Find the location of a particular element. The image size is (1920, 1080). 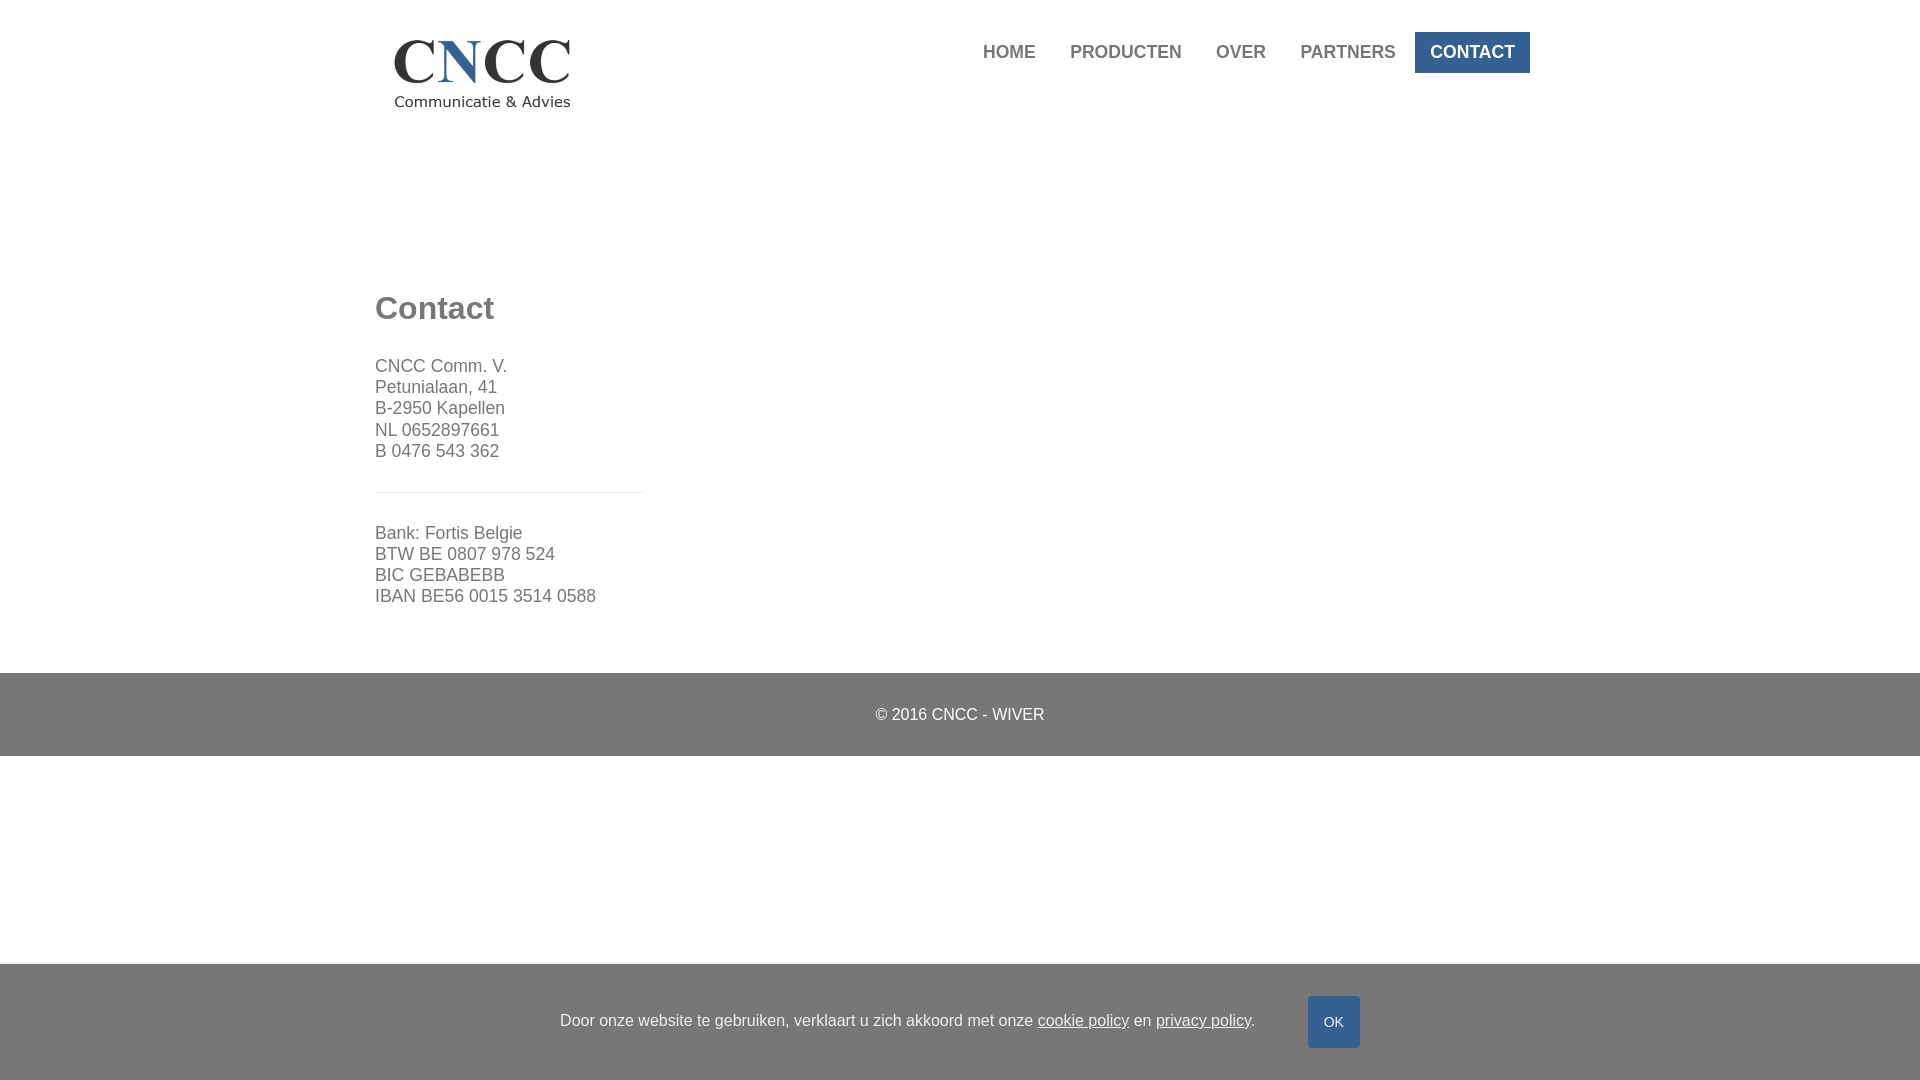

PRODUCTEN is located at coordinates (1126, 52).